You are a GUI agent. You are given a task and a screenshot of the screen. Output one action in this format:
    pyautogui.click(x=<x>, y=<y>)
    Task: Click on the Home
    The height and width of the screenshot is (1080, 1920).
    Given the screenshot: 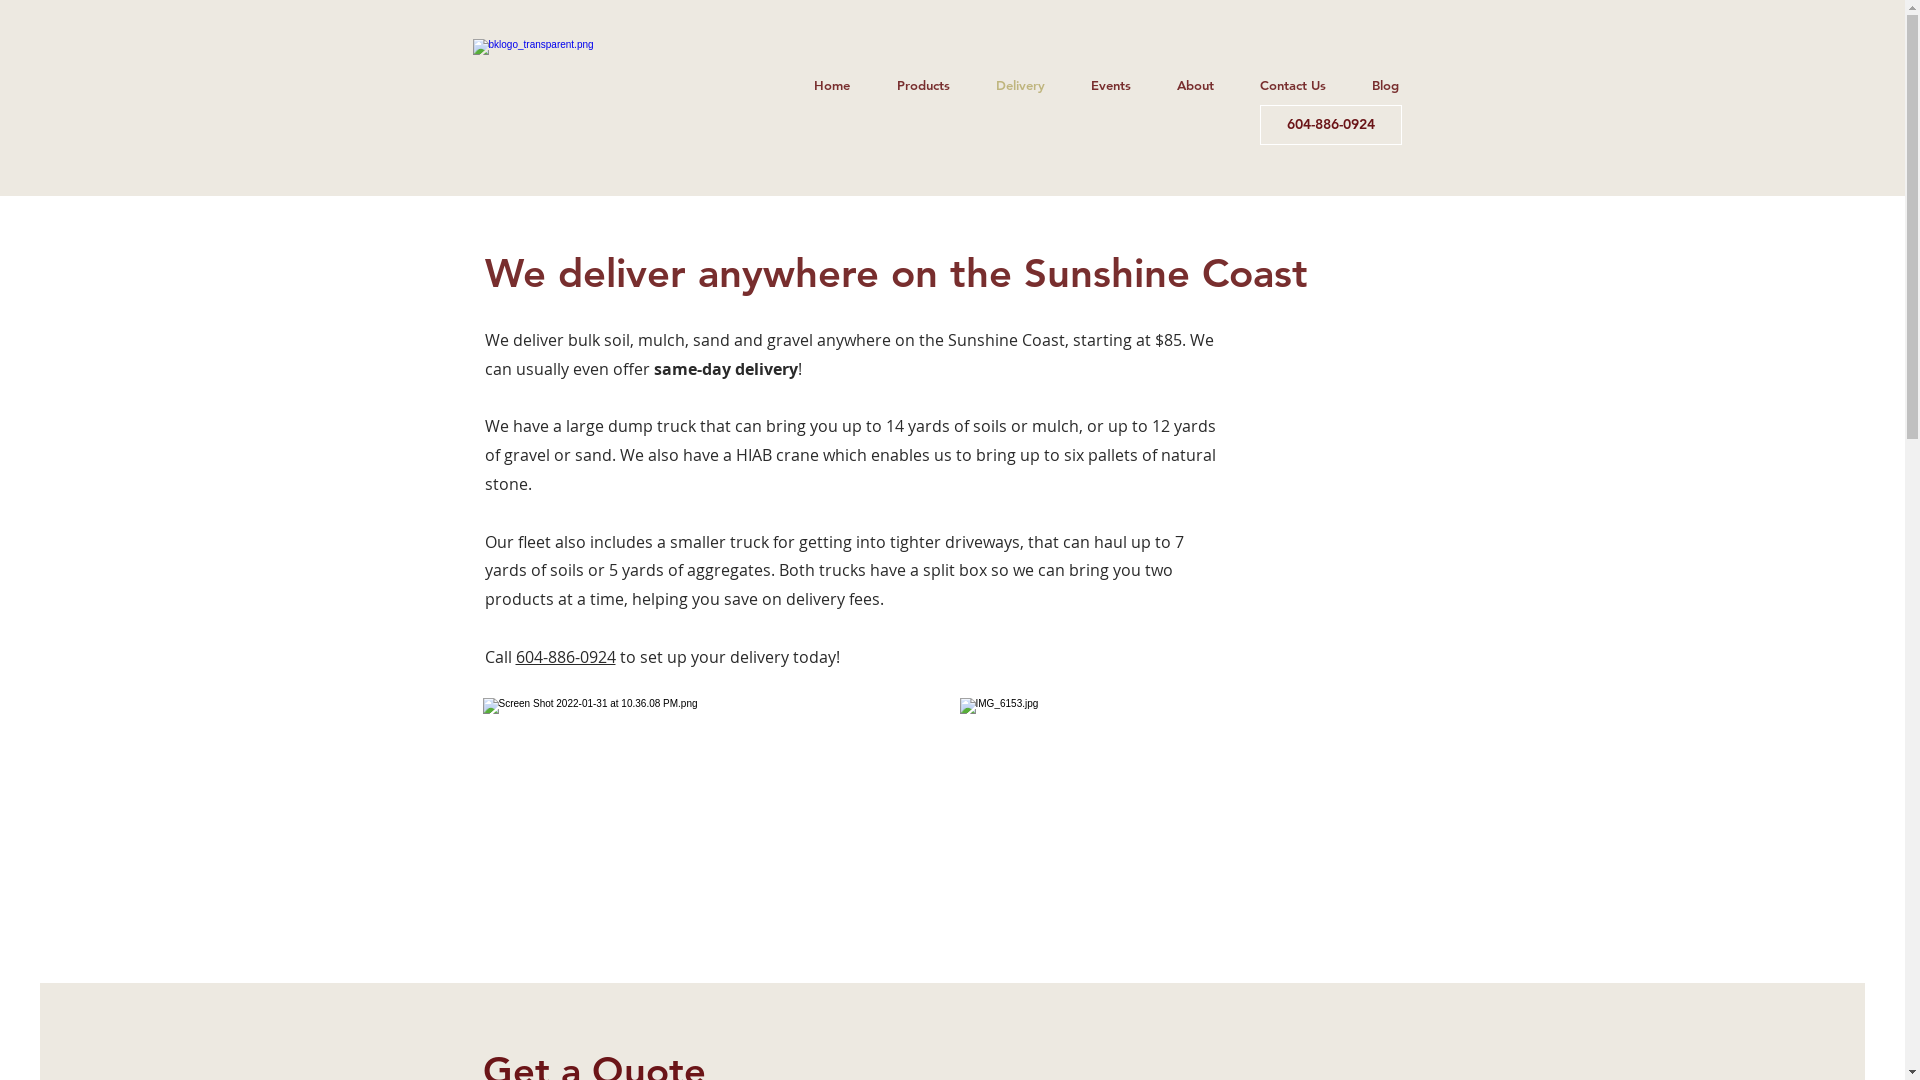 What is the action you would take?
    pyautogui.click(x=832, y=86)
    